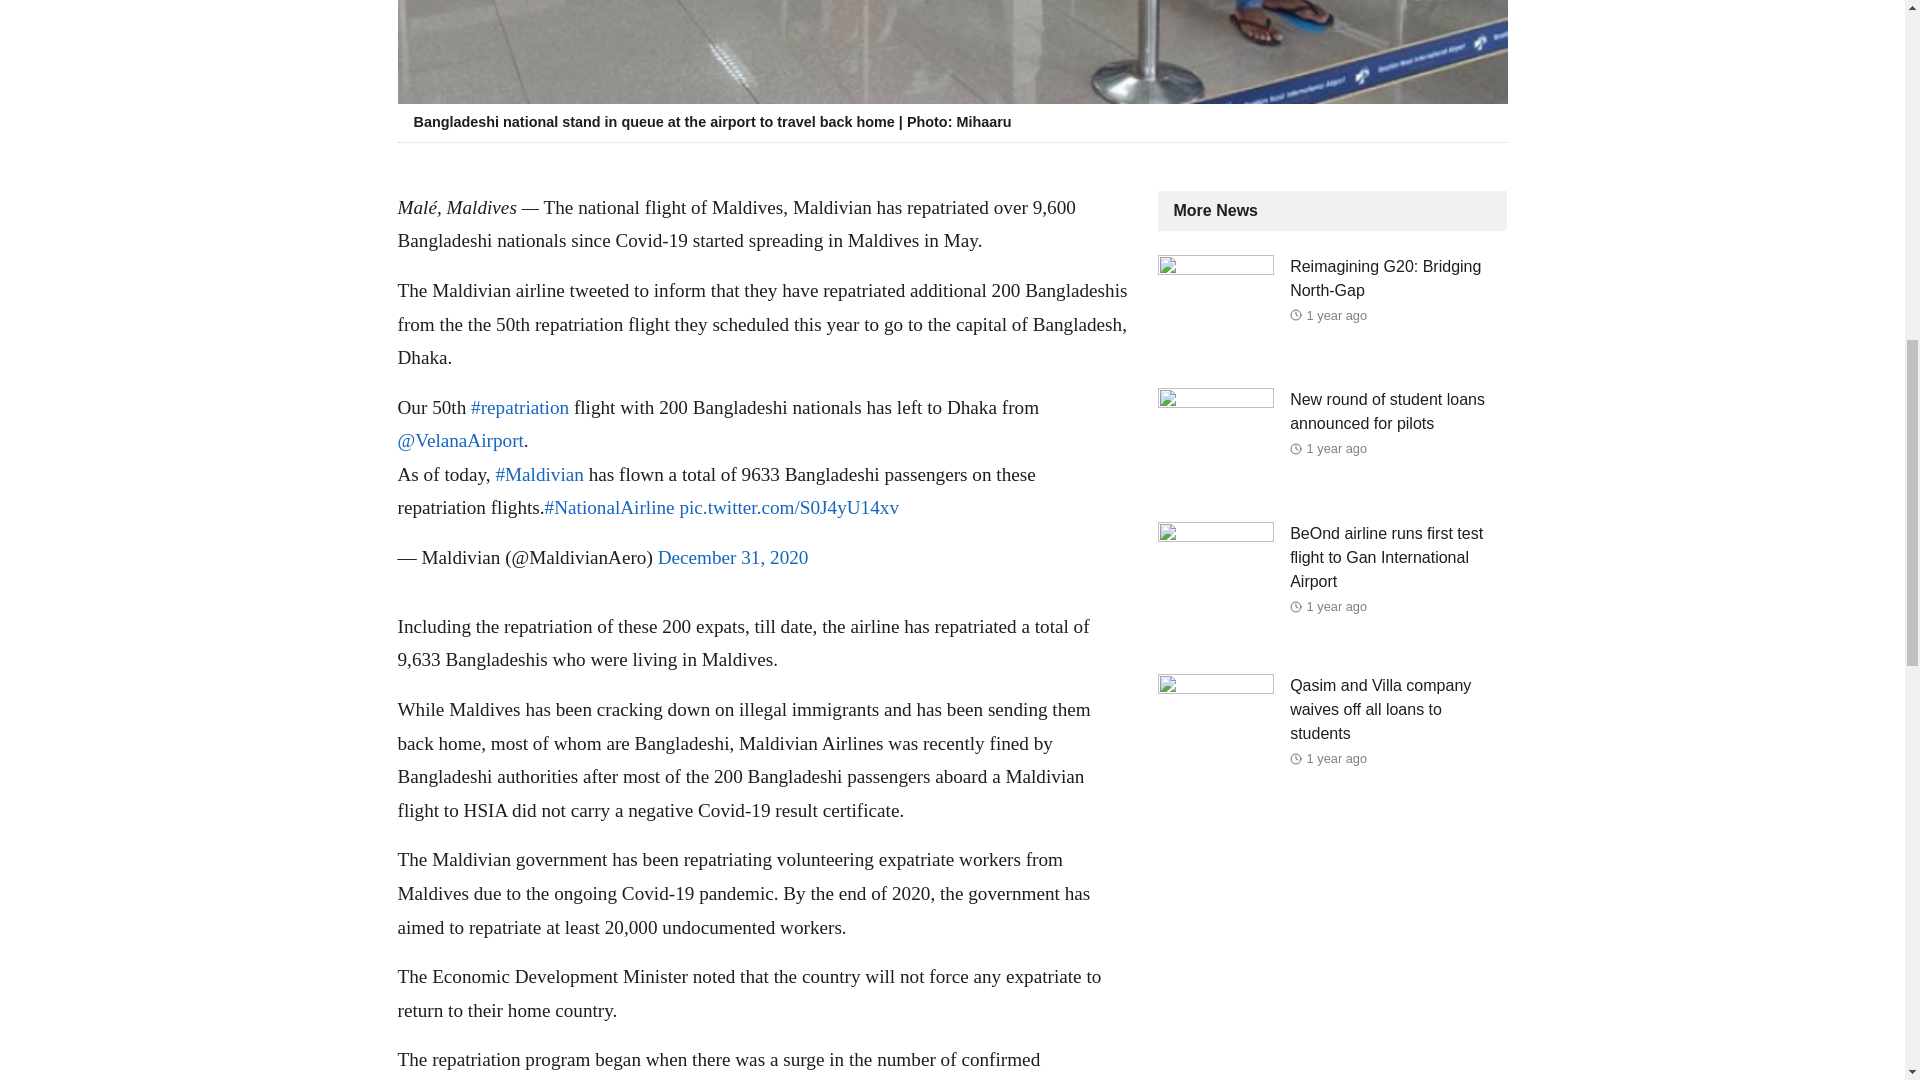 This screenshot has width=1920, height=1080. What do you see at coordinates (1337, 758) in the screenshot?
I see `Aug 10, 2023, 09:36` at bounding box center [1337, 758].